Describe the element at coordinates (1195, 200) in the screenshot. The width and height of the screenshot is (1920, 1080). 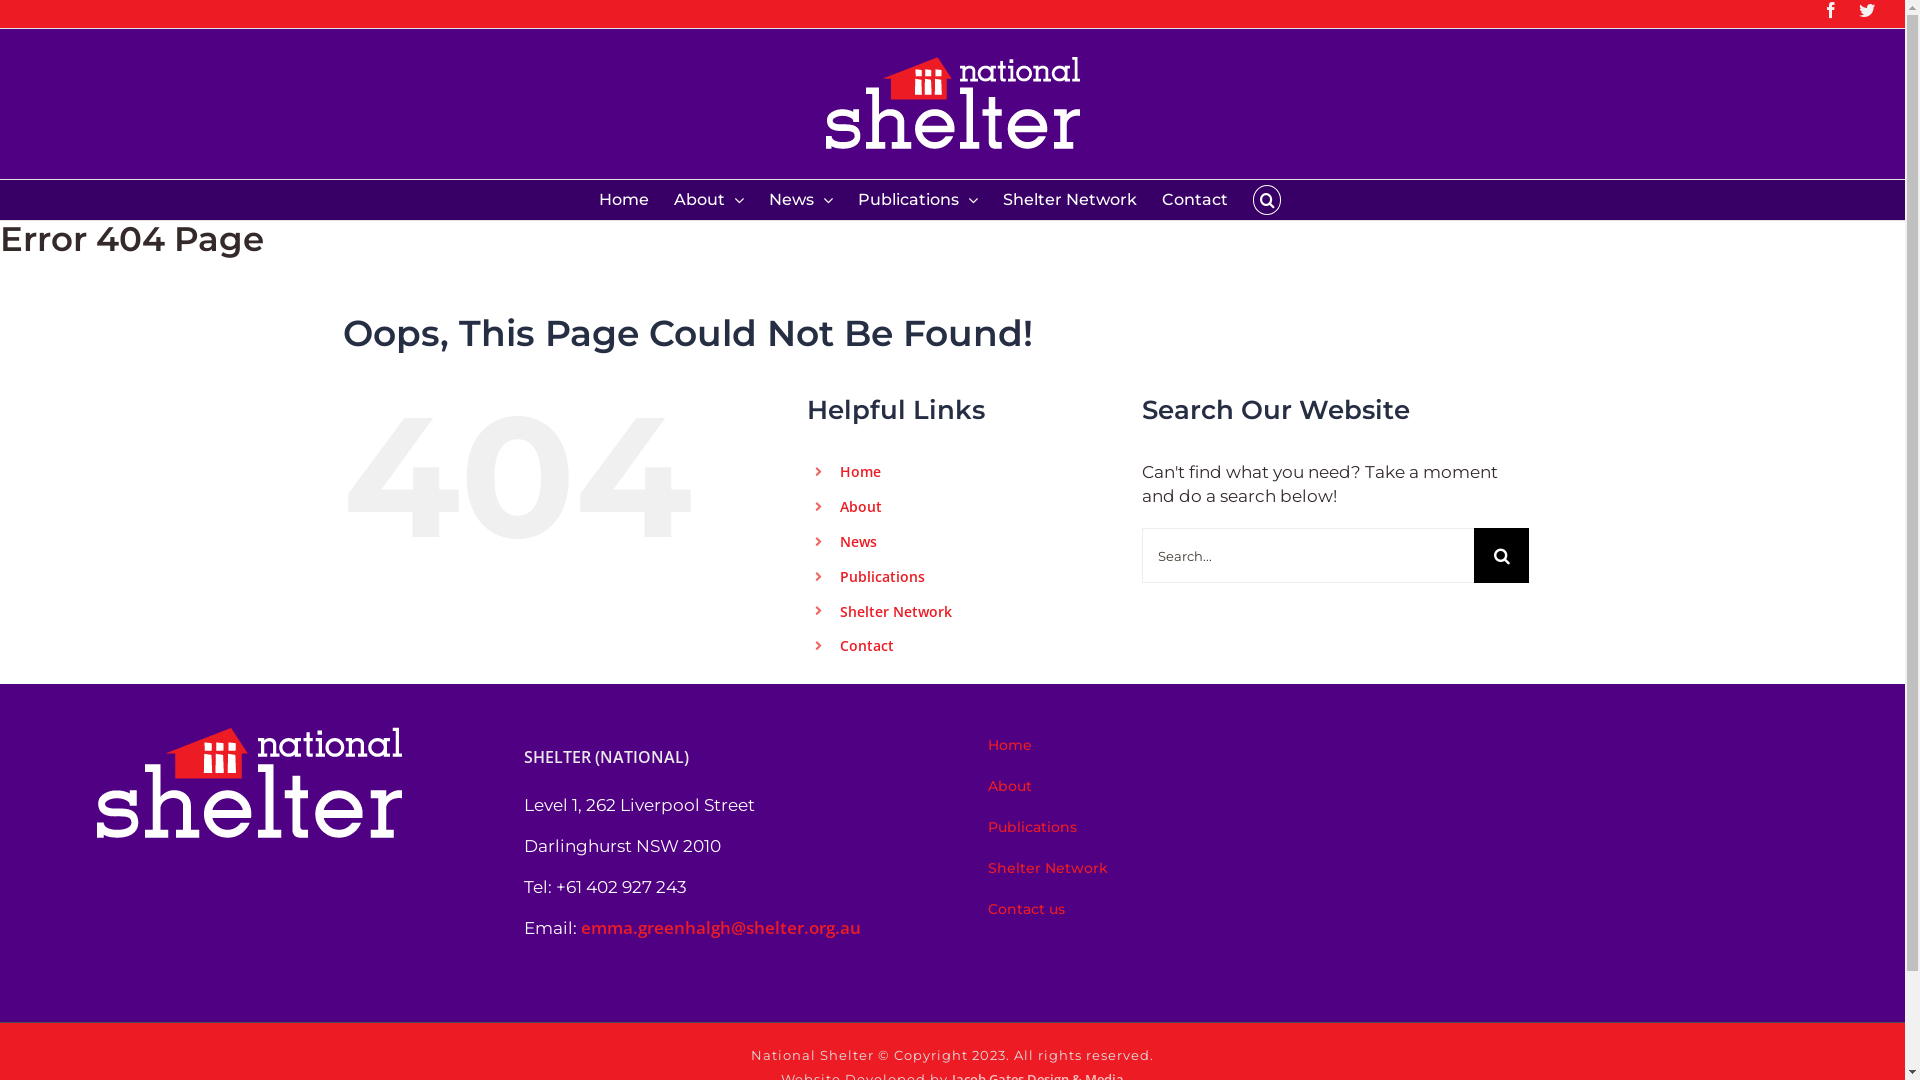
I see `Contact` at that location.